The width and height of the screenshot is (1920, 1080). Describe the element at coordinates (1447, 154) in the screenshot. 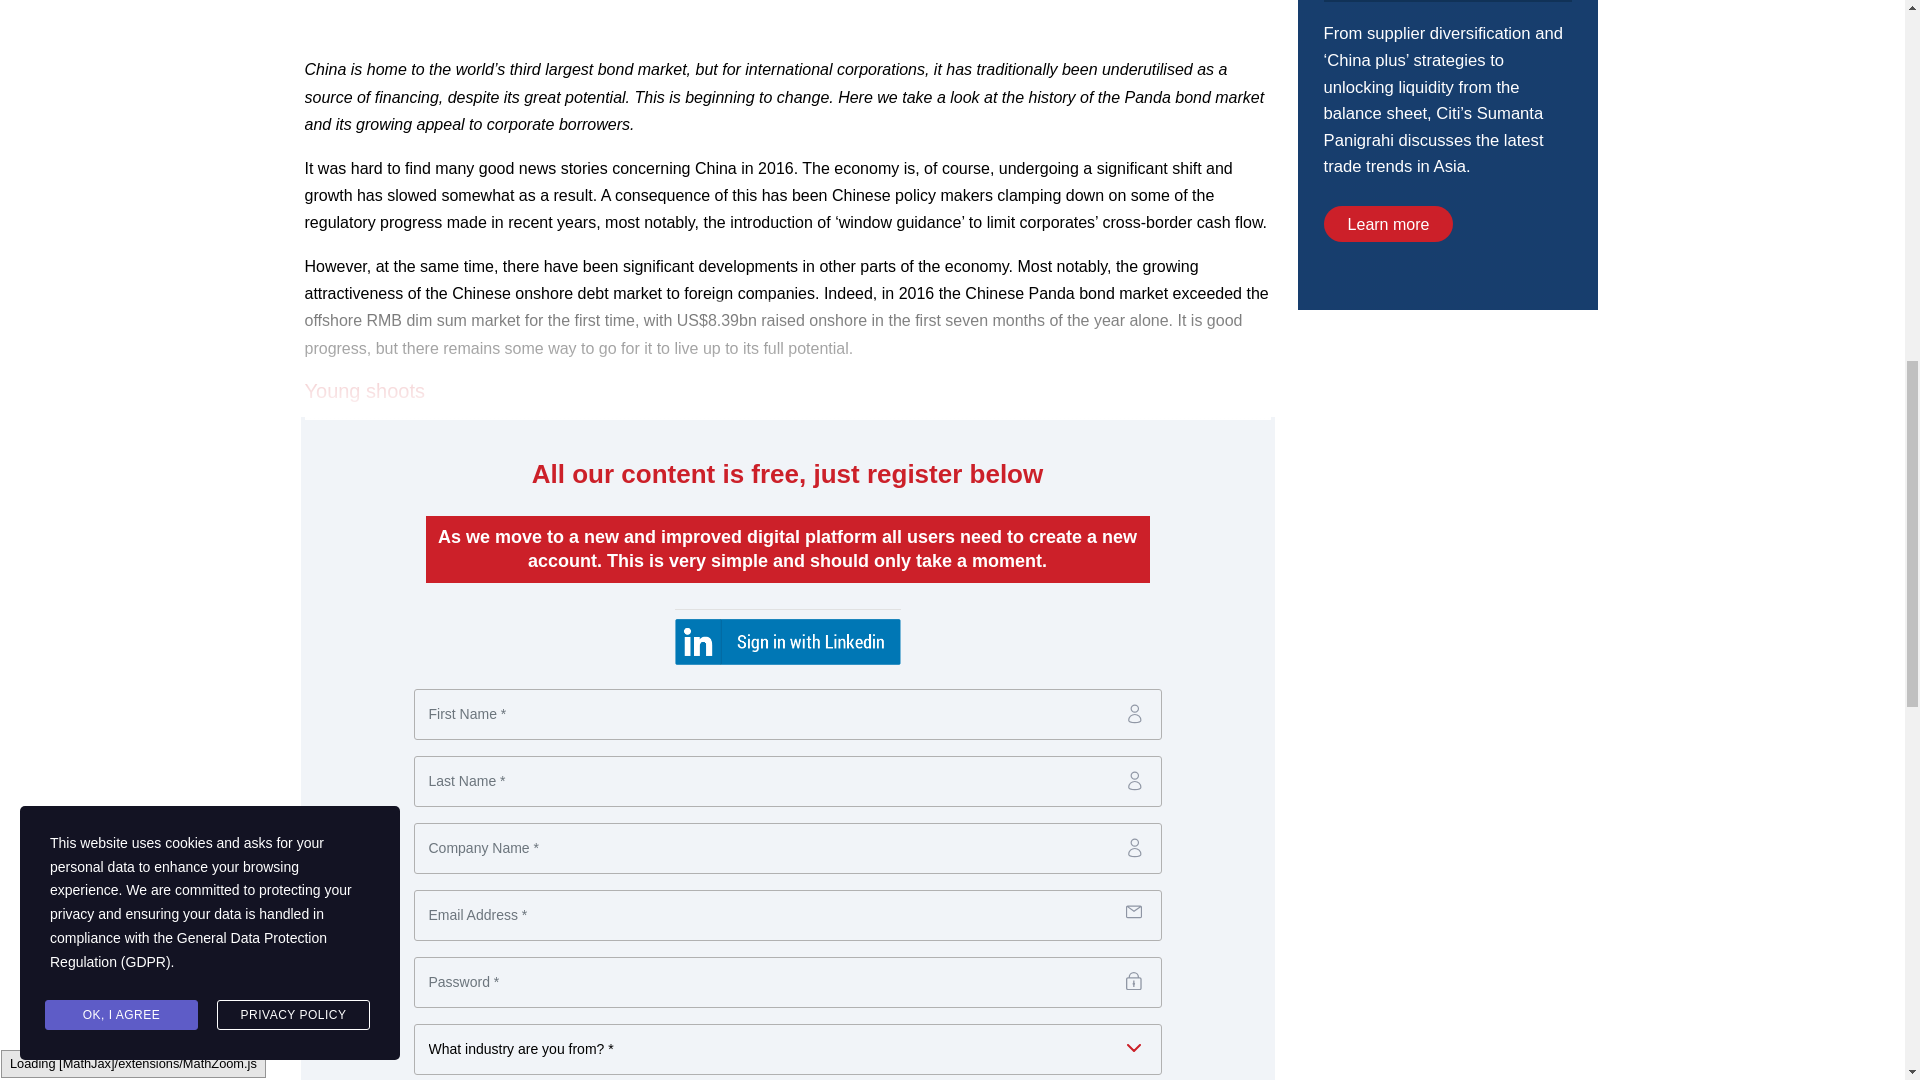

I see `3rd party ad content` at that location.